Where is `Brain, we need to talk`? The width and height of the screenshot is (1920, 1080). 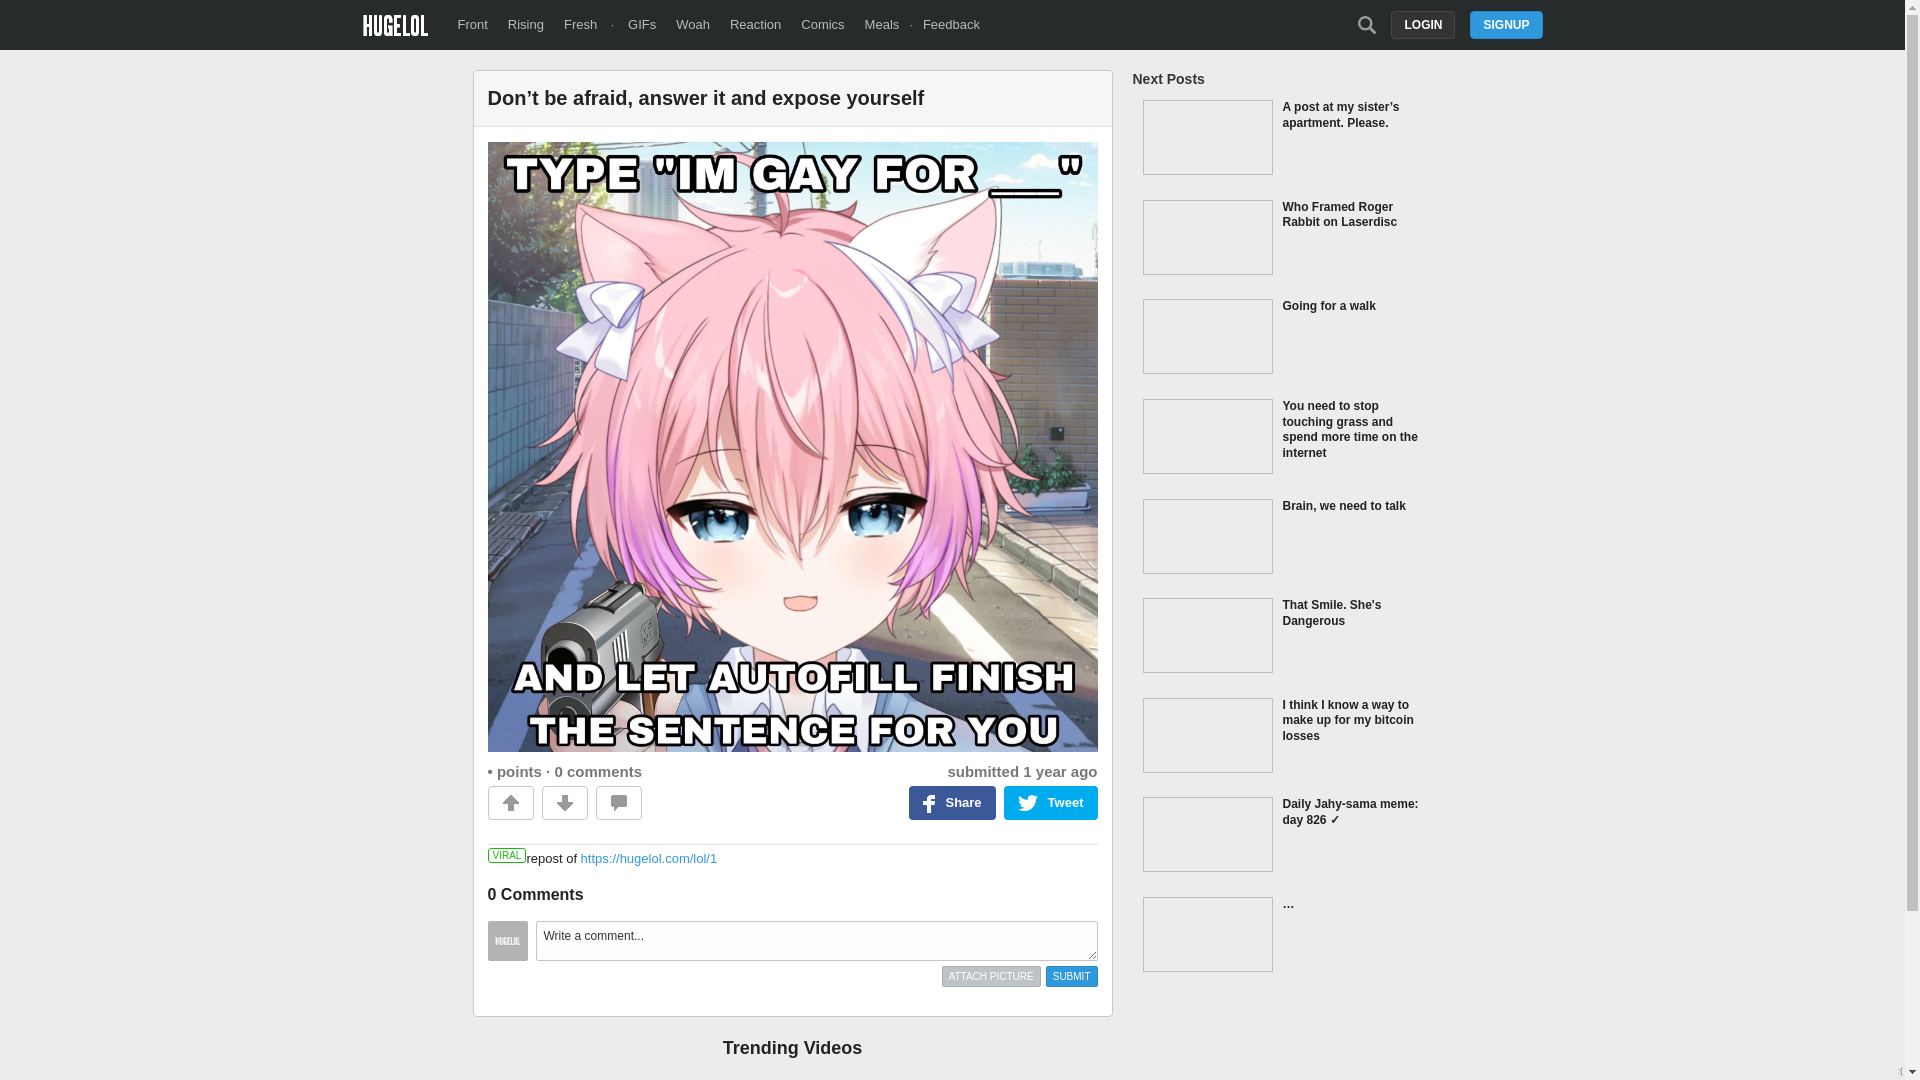 Brain, we need to talk is located at coordinates (1282, 538).